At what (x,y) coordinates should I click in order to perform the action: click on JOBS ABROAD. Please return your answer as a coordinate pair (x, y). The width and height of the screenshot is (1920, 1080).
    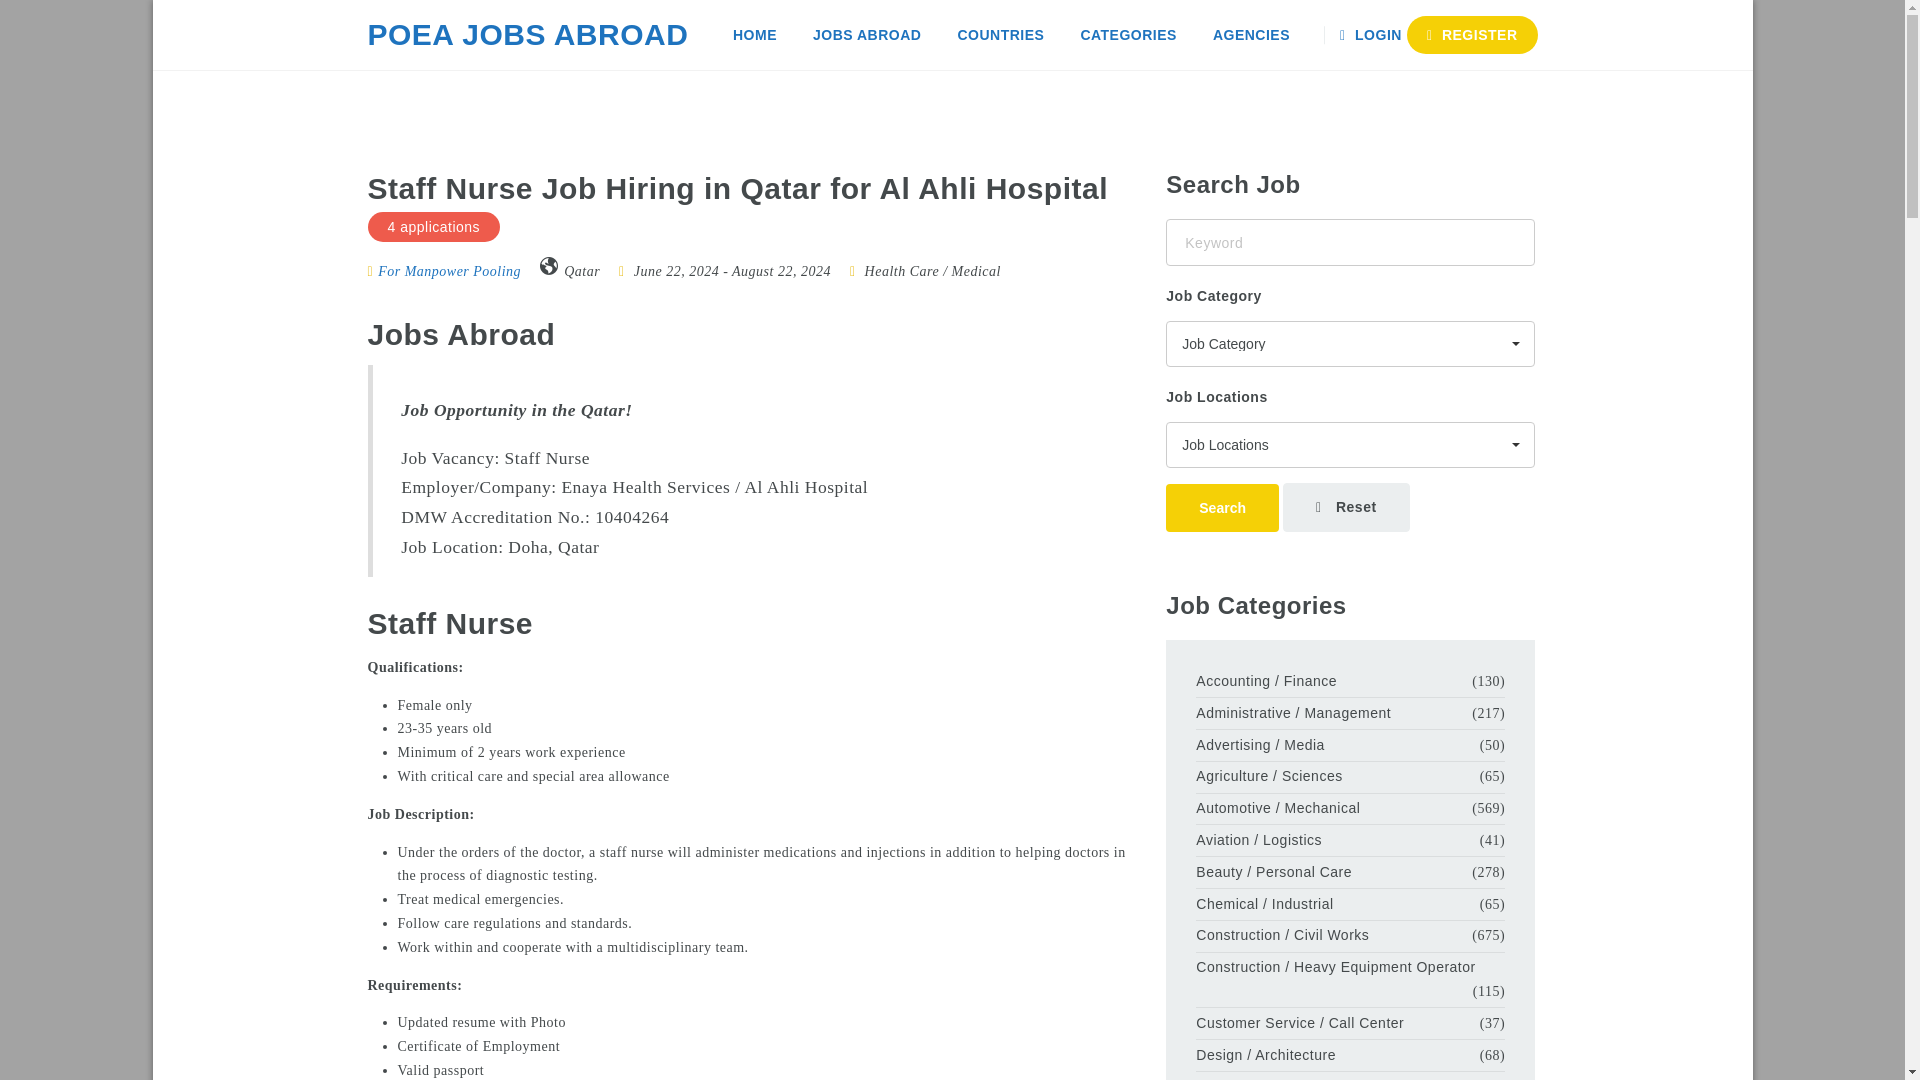
    Looking at the image, I should click on (866, 35).